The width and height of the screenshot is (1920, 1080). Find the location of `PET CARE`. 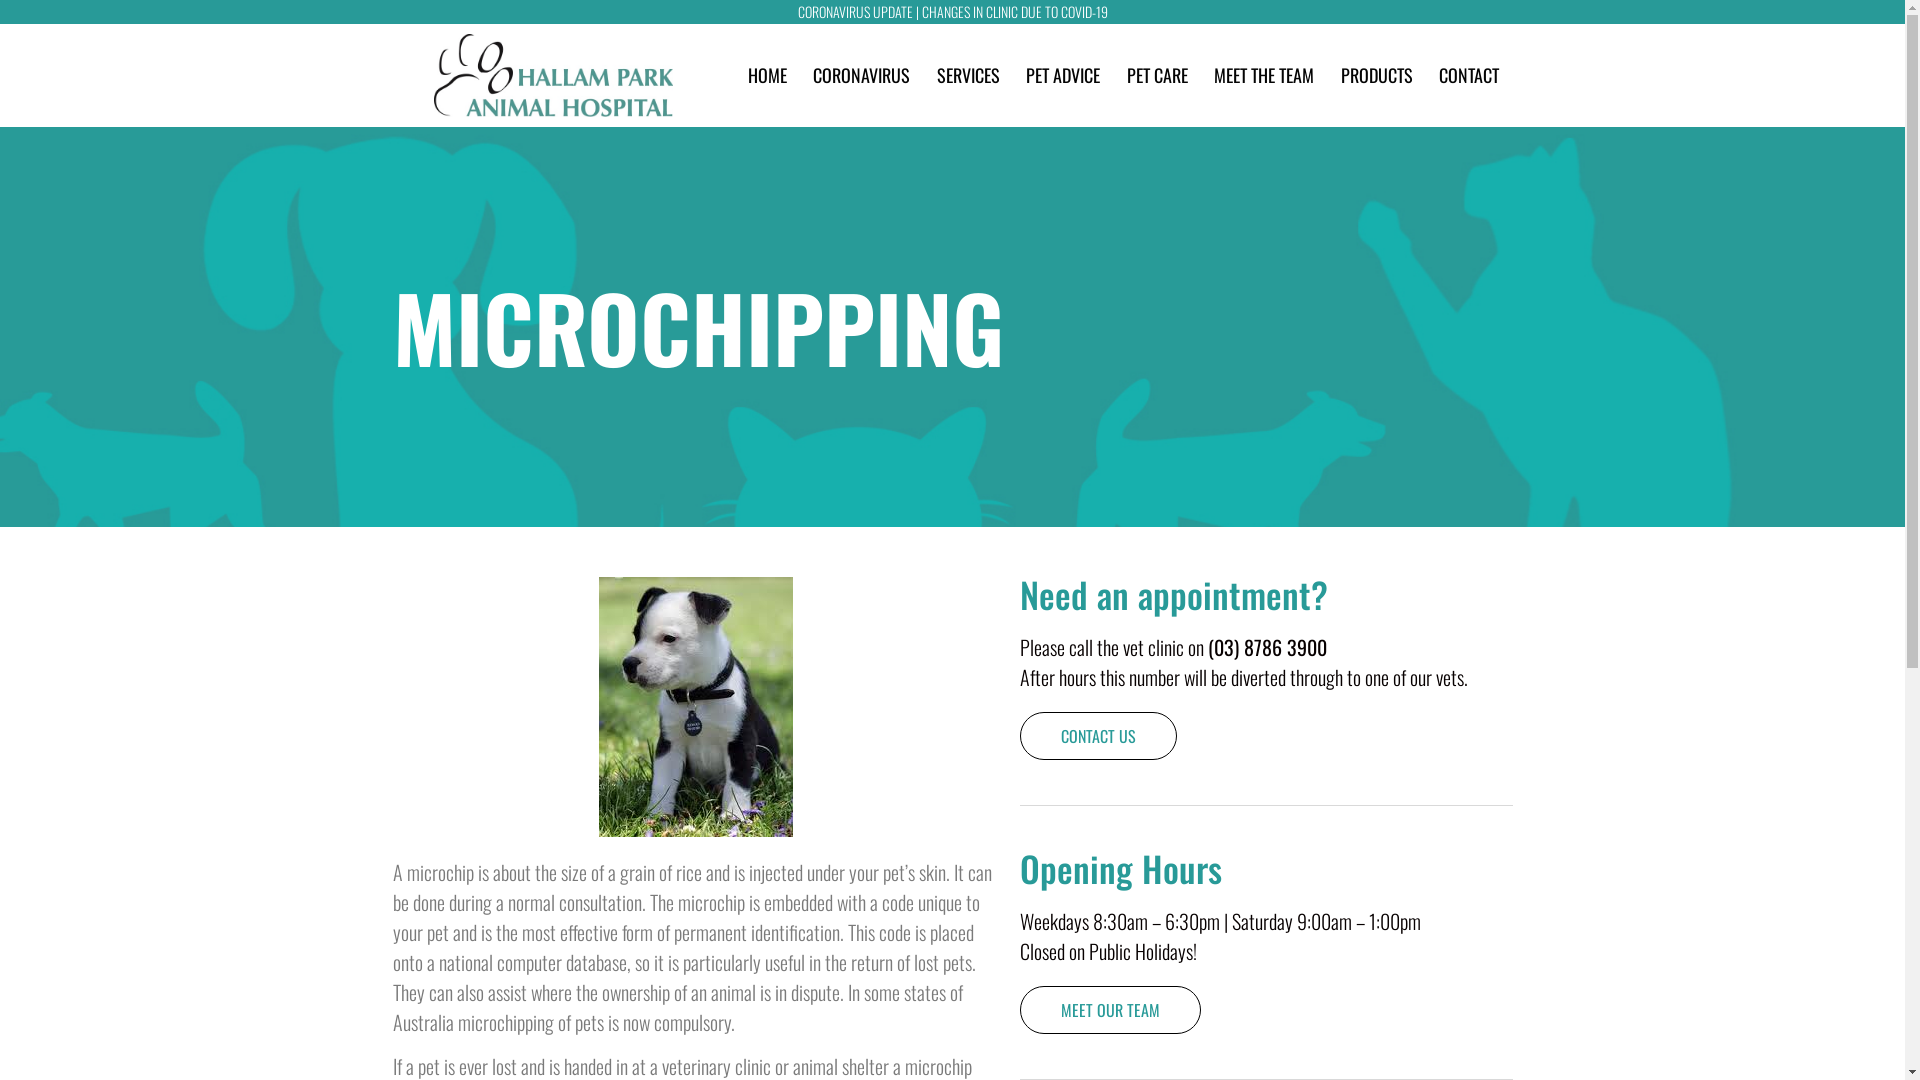

PET CARE is located at coordinates (1158, 75).